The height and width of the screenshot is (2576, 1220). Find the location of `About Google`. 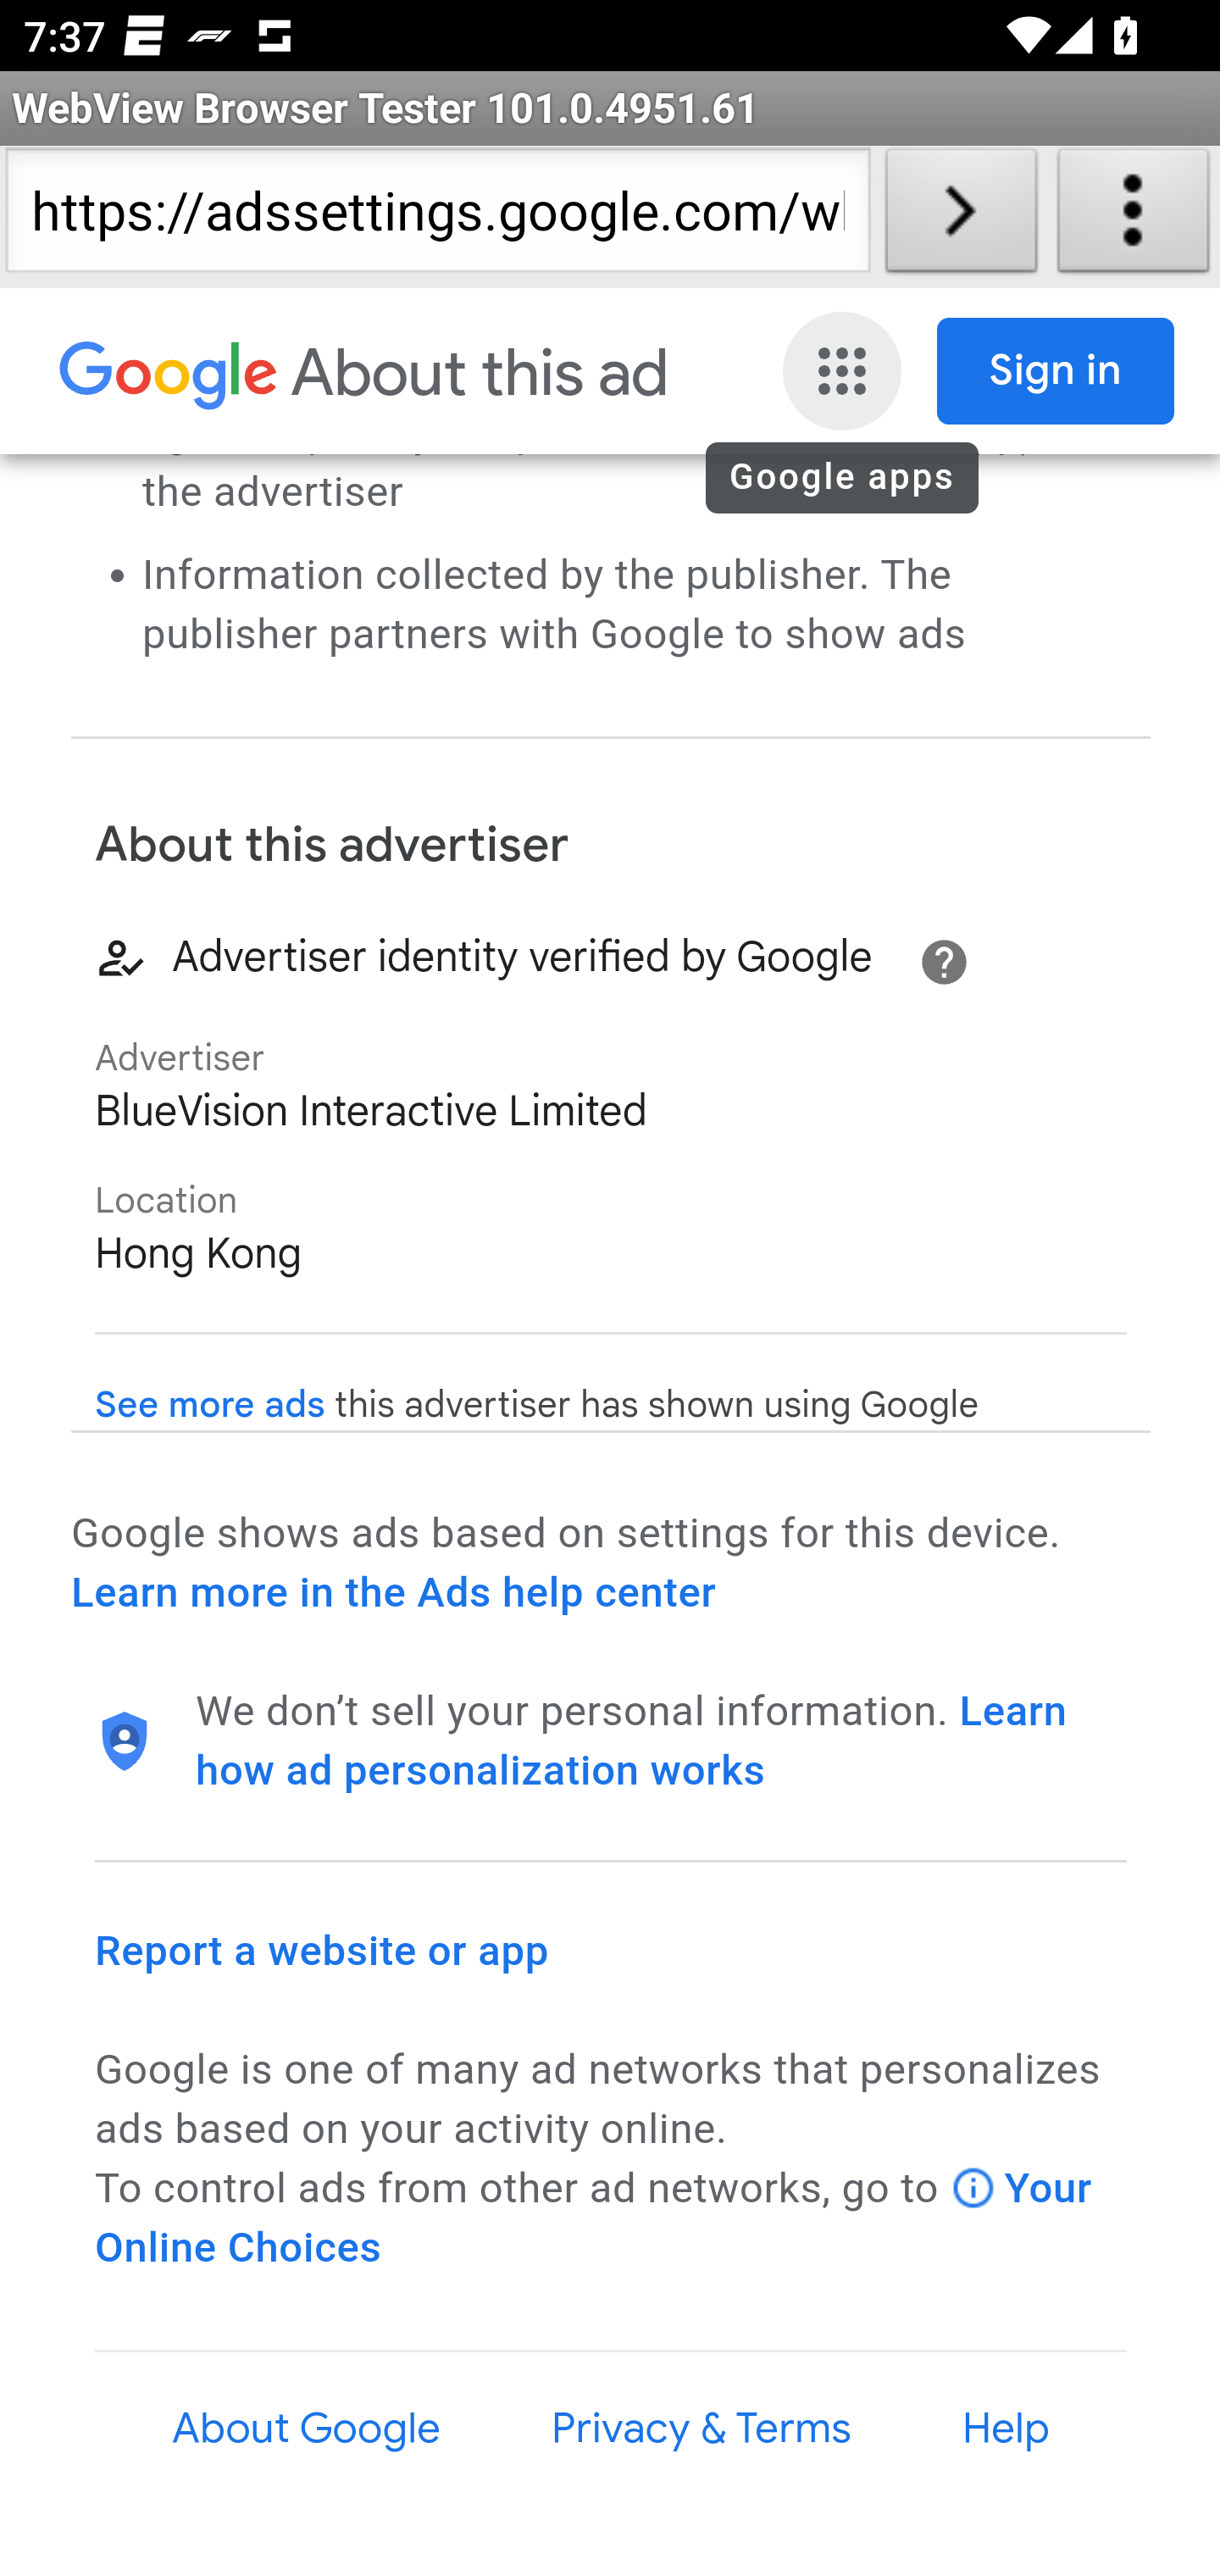

About Google is located at coordinates (307, 2429).